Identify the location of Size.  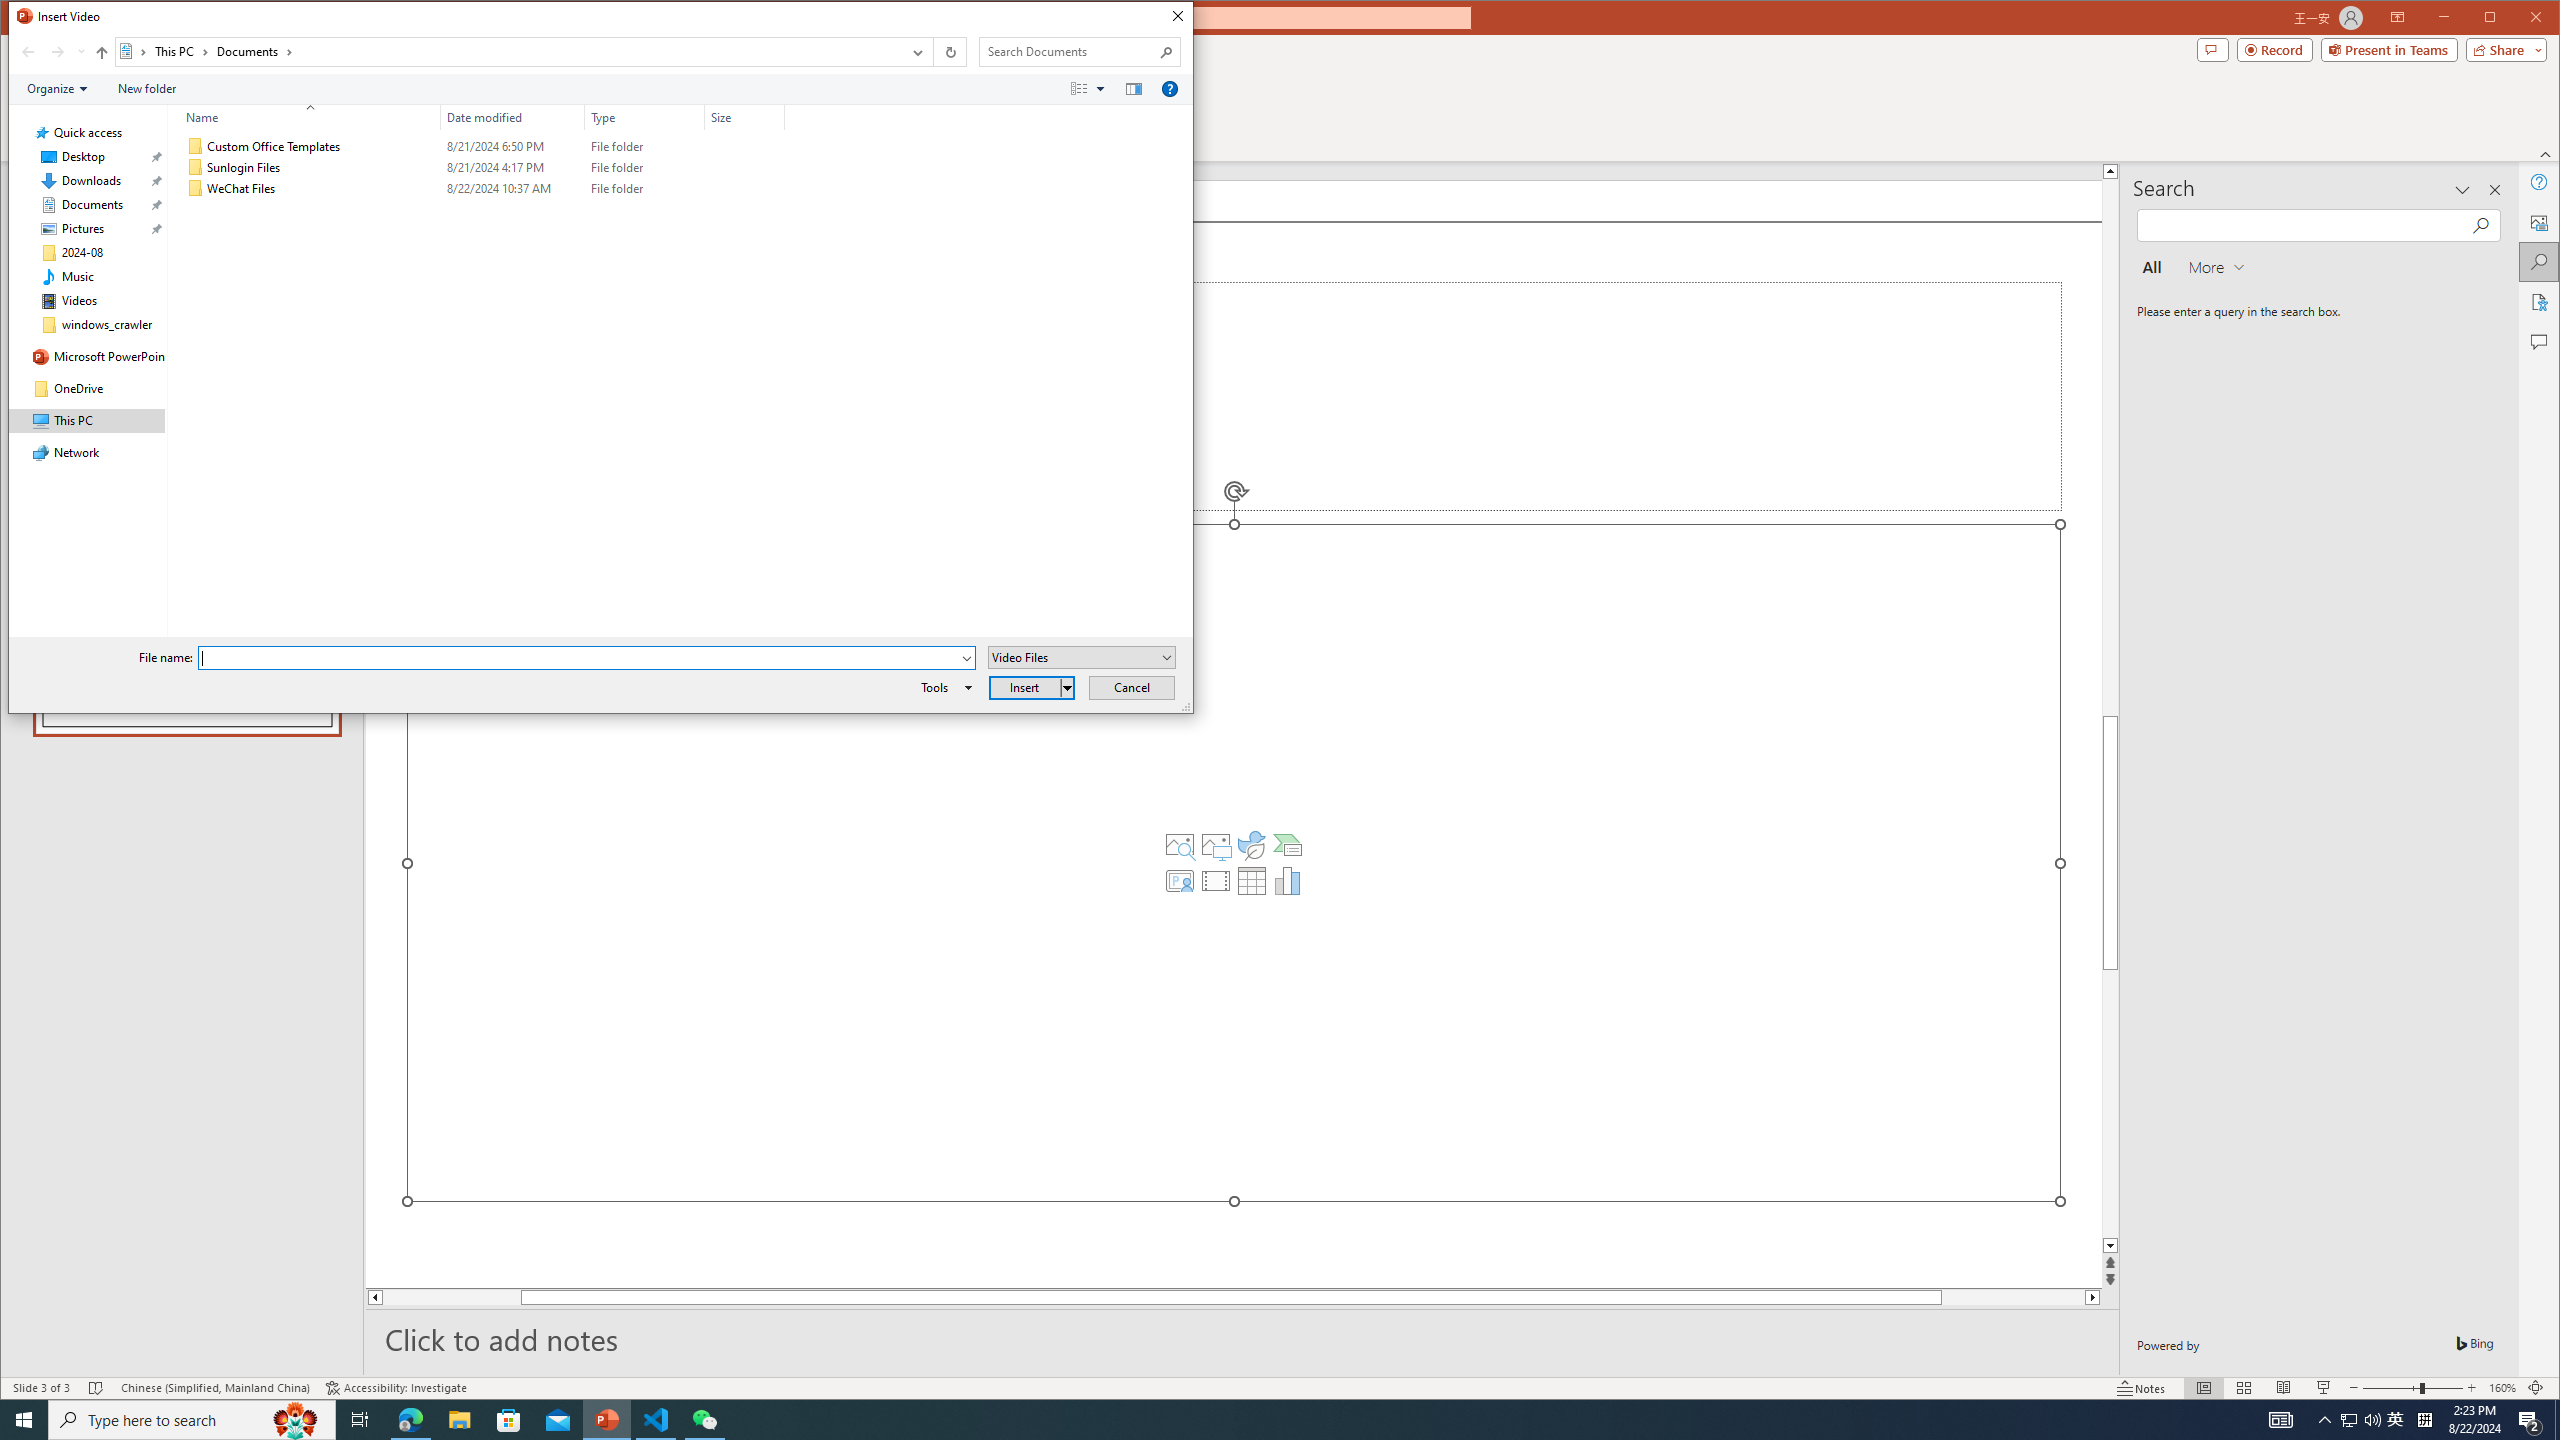
(744, 117).